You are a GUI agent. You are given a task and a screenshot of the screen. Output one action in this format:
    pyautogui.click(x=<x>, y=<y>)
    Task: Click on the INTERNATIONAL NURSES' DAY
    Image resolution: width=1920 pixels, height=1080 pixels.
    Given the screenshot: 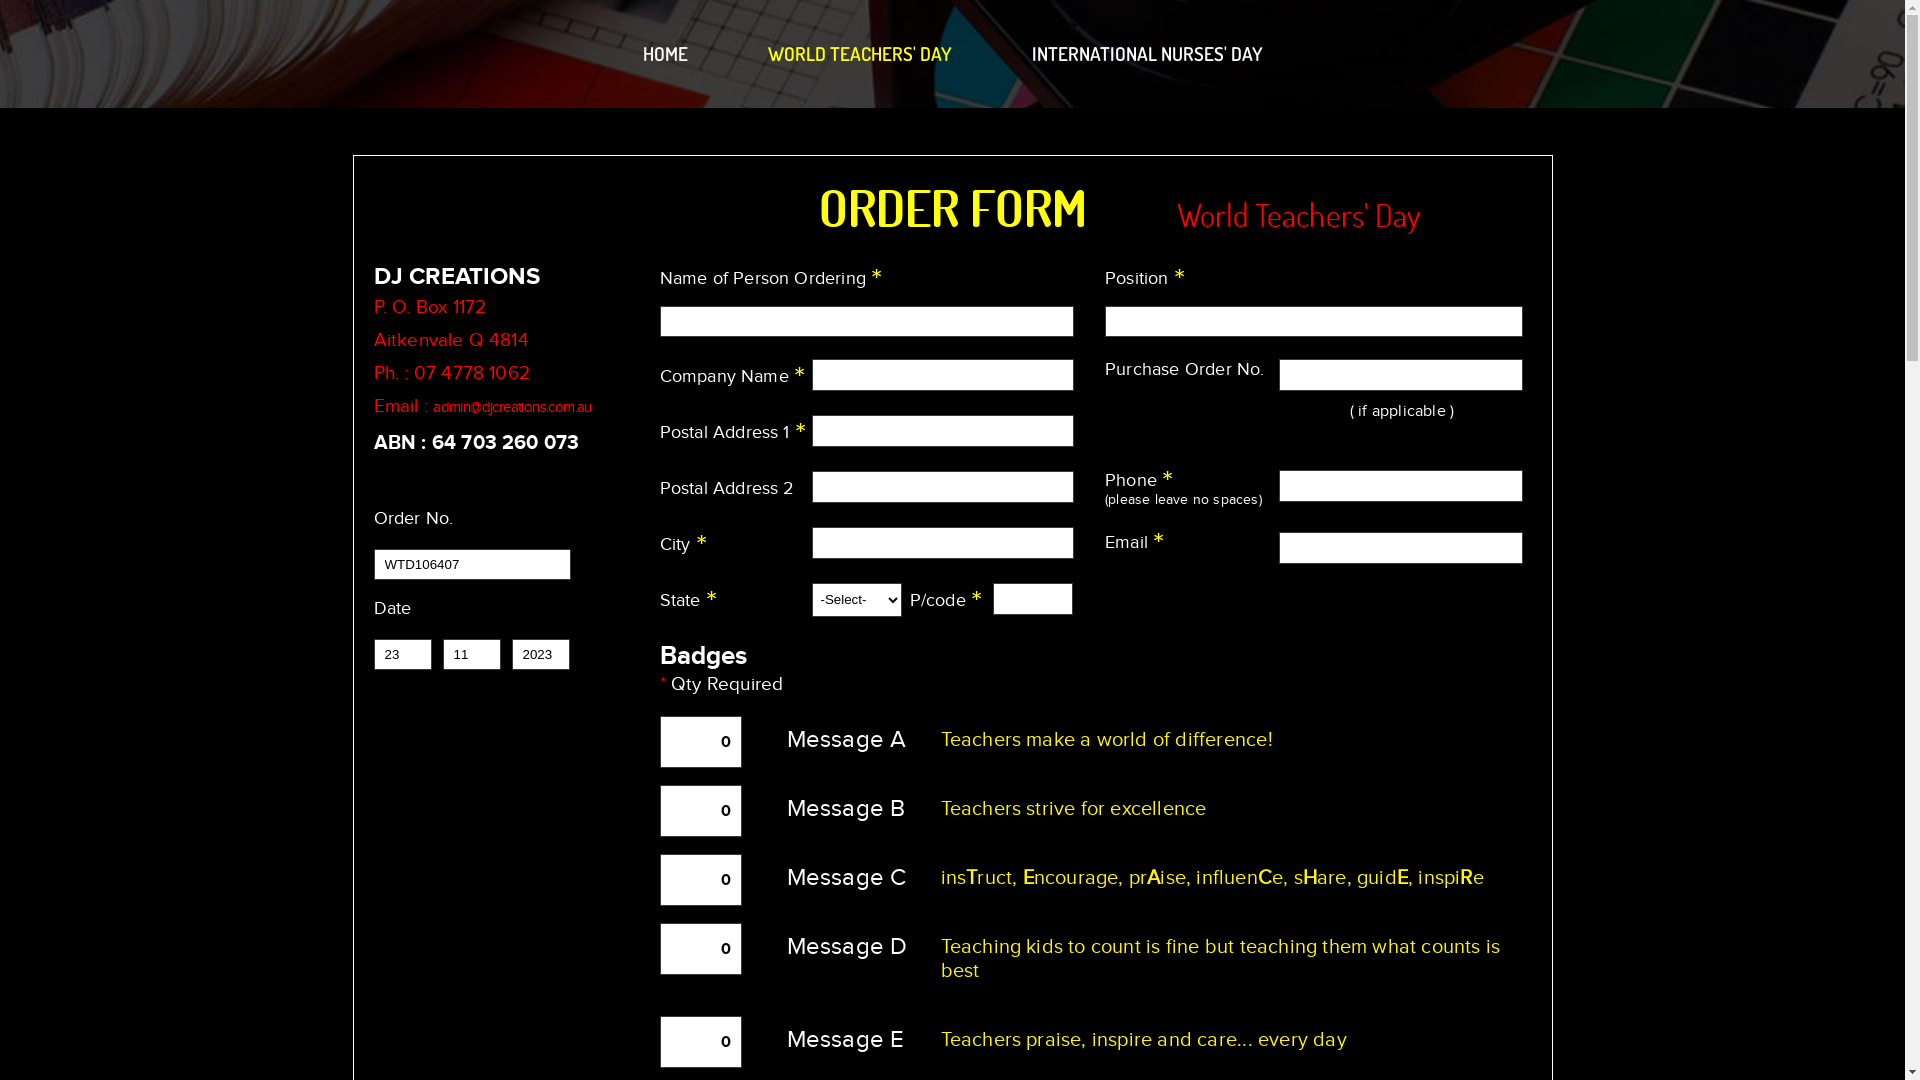 What is the action you would take?
    pyautogui.click(x=1148, y=59)
    